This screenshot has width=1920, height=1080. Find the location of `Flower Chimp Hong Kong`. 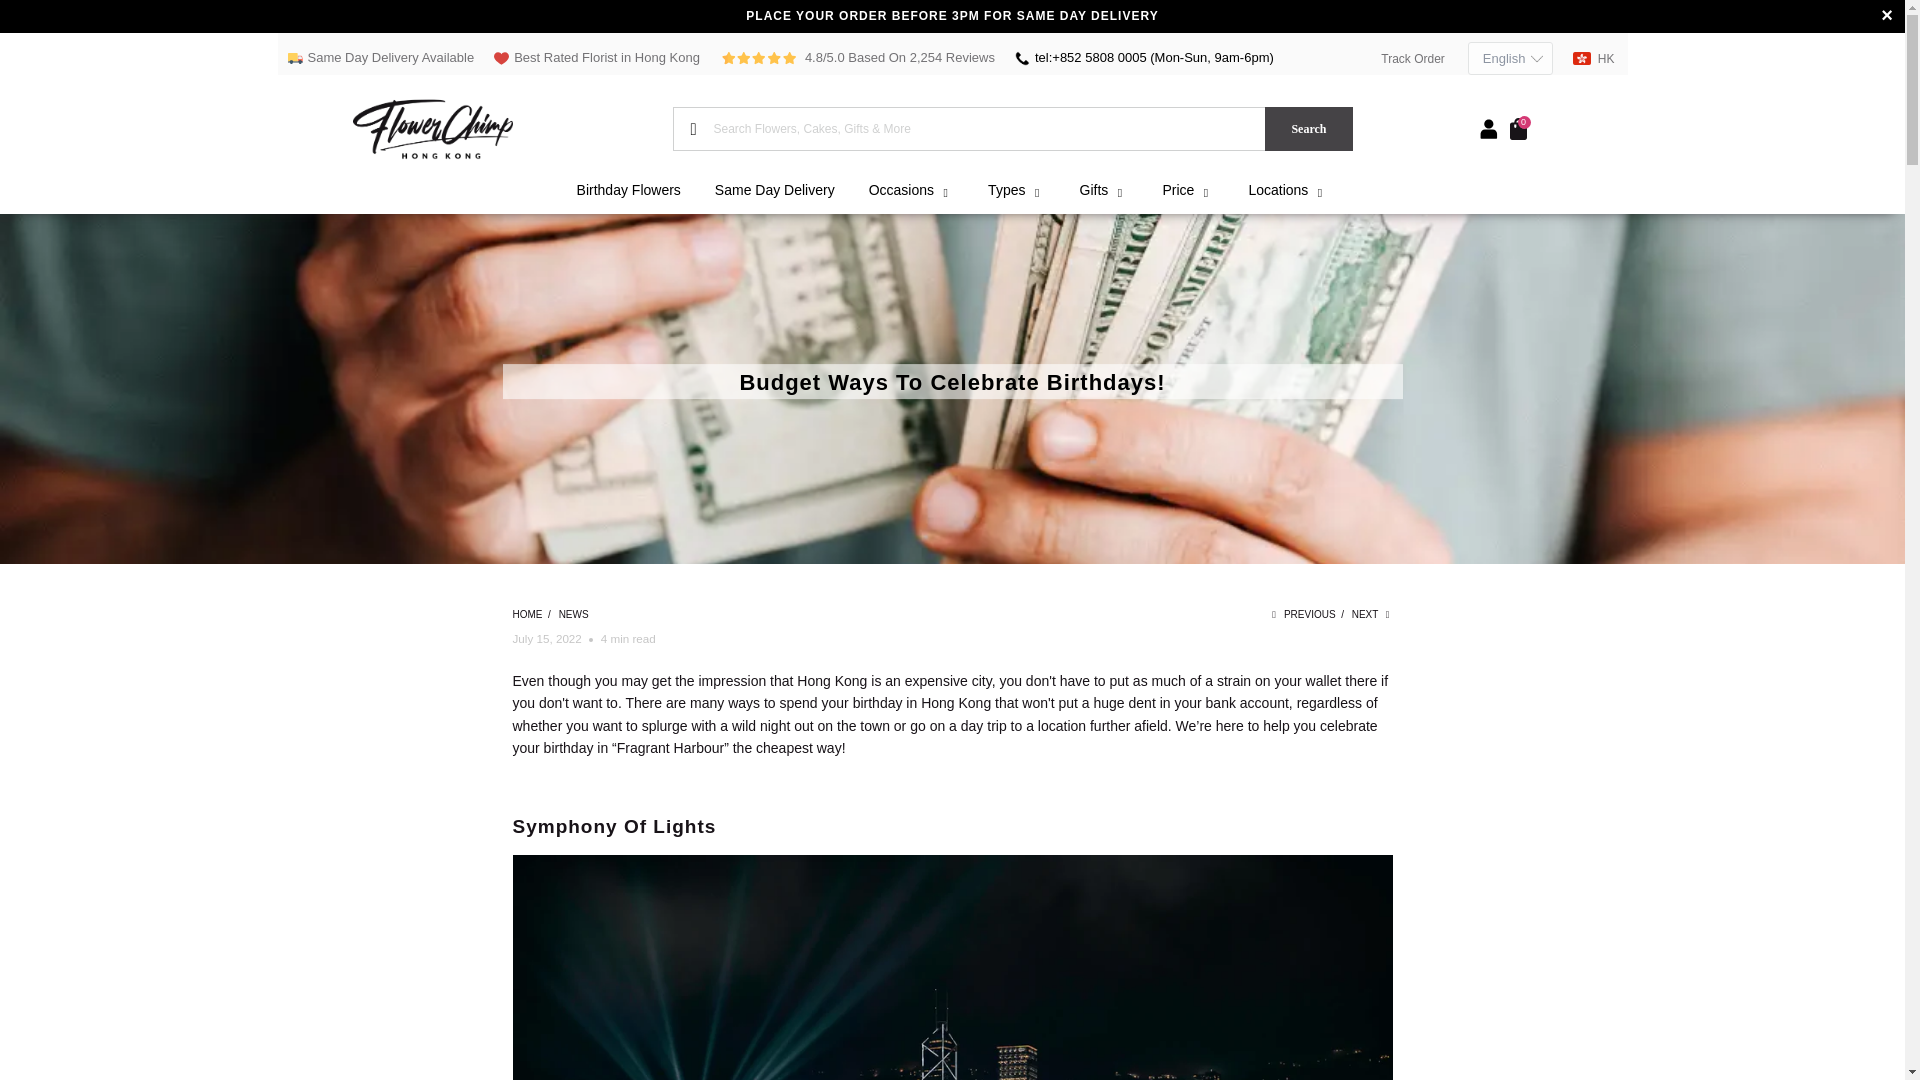

Flower Chimp Hong Kong is located at coordinates (512, 128).